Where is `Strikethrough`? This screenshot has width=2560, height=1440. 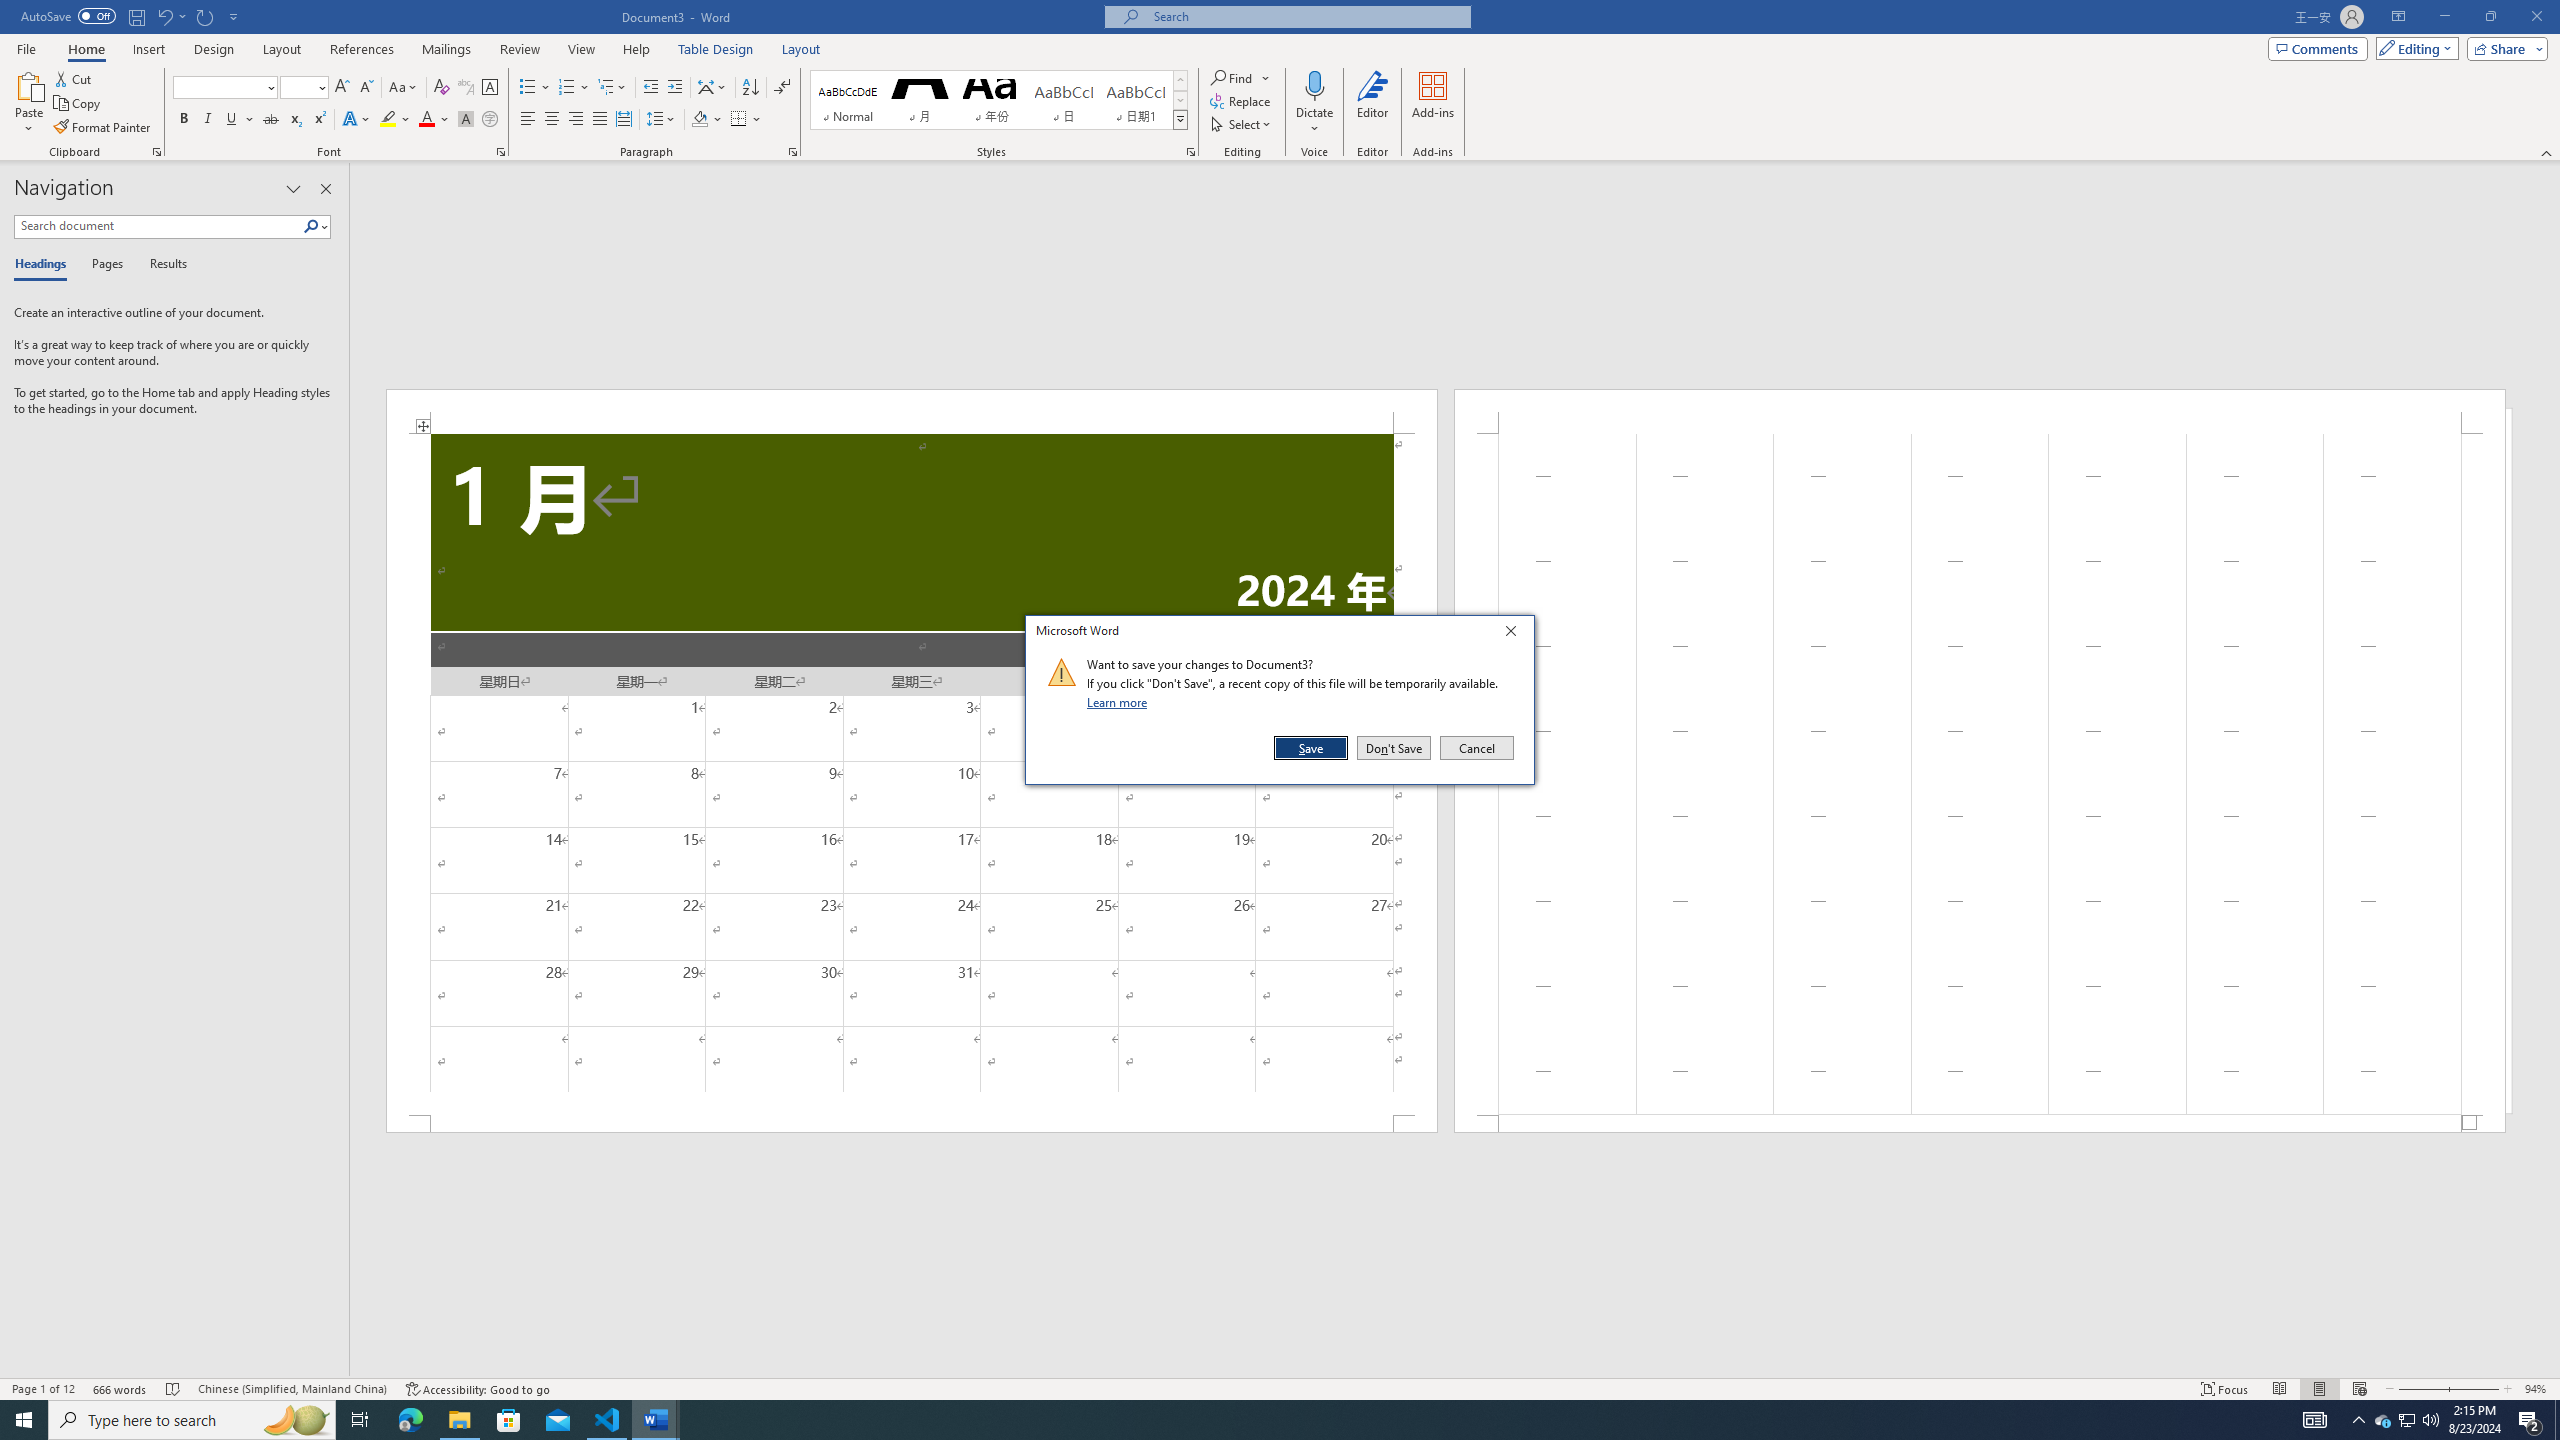
Strikethrough is located at coordinates (271, 120).